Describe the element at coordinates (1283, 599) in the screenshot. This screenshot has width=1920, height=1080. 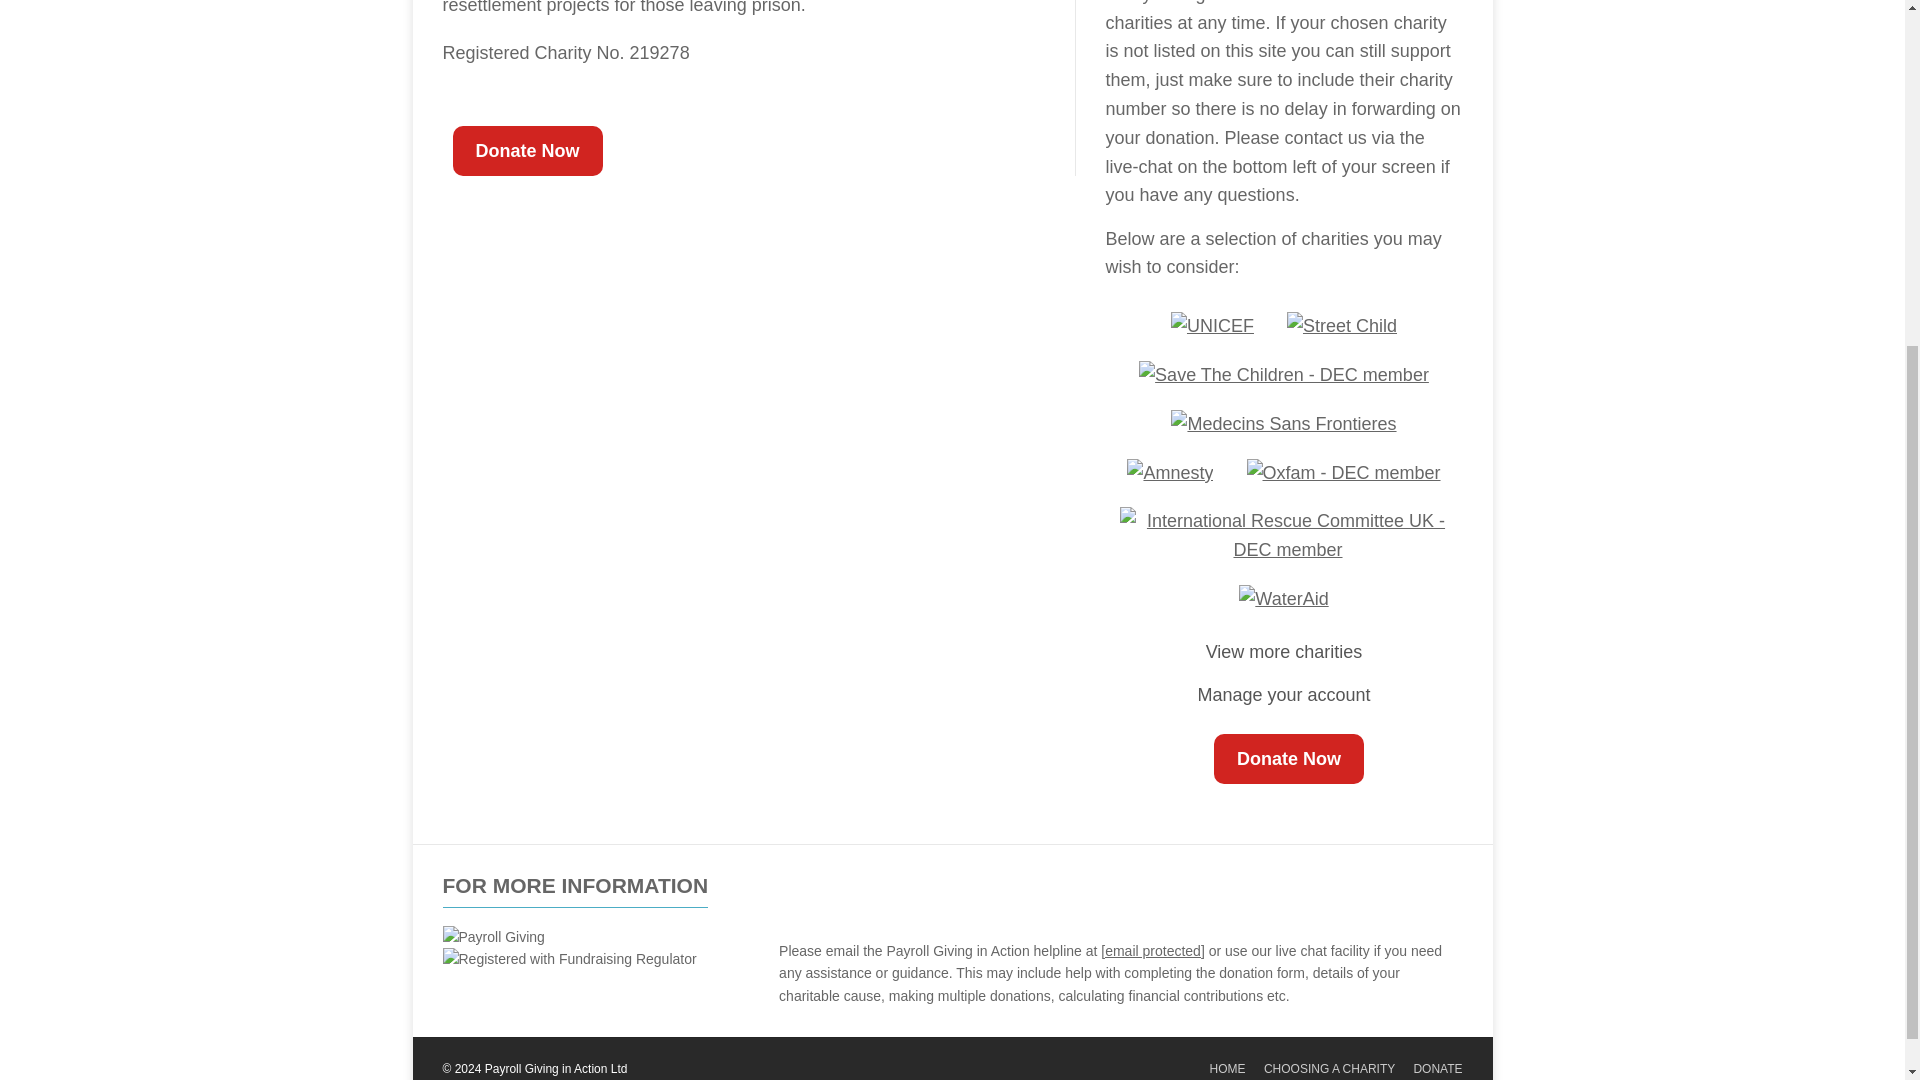
I see `WaterAid` at that location.